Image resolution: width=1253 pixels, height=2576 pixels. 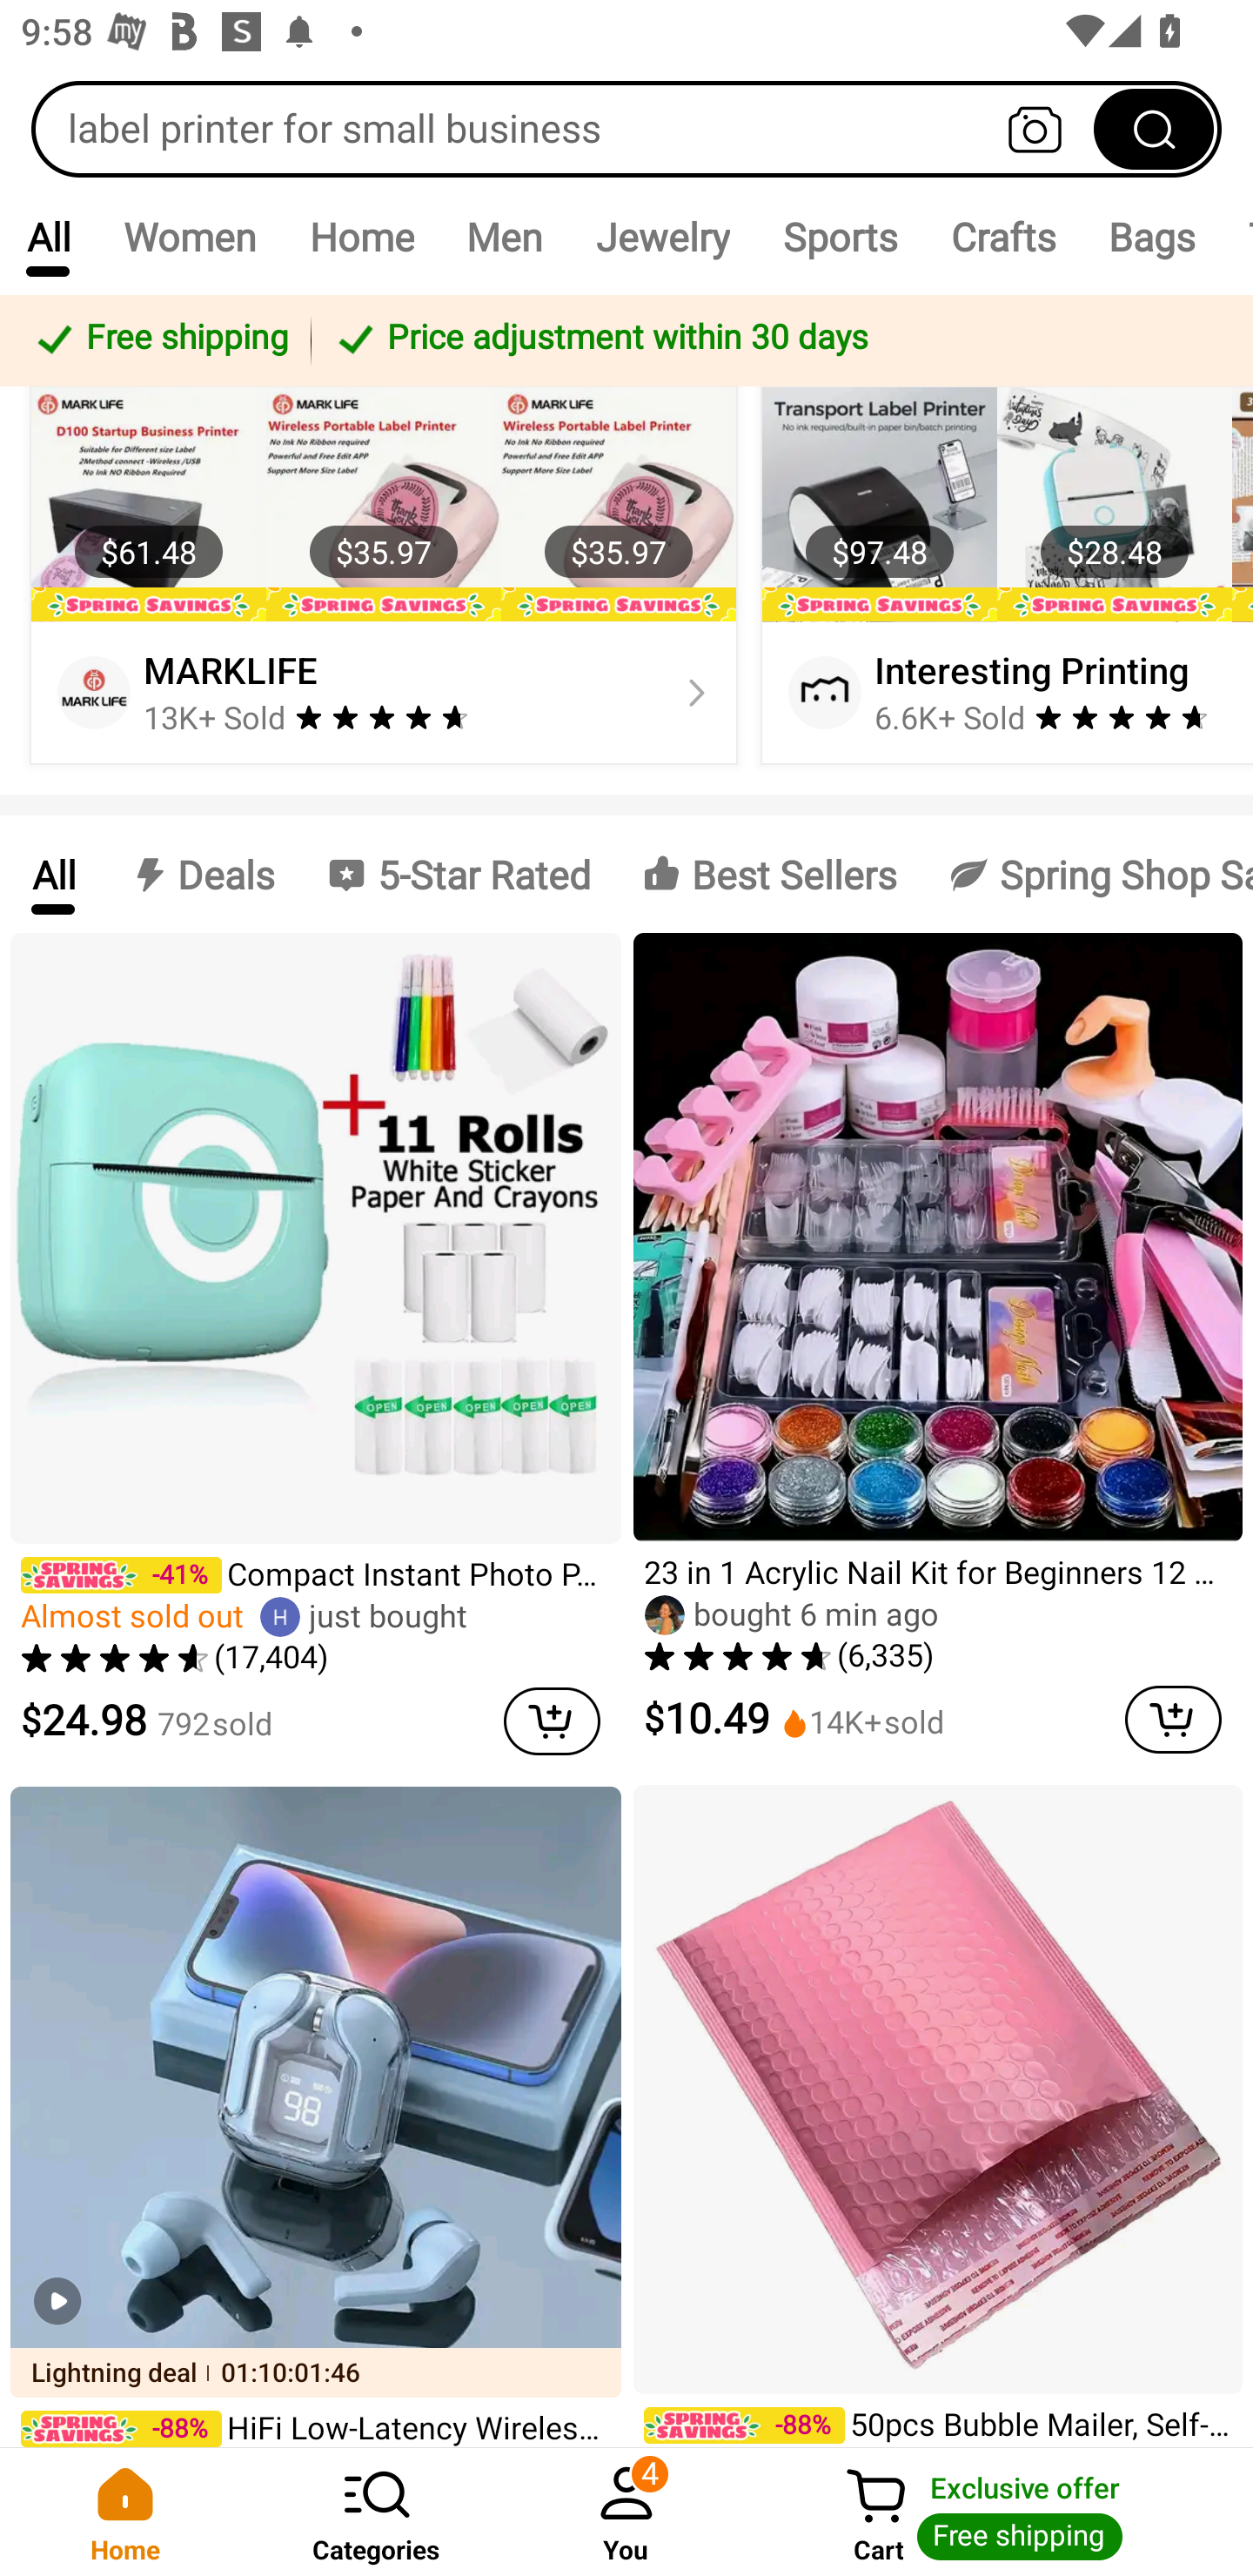 What do you see at coordinates (48, 237) in the screenshot?
I see `All` at bounding box center [48, 237].